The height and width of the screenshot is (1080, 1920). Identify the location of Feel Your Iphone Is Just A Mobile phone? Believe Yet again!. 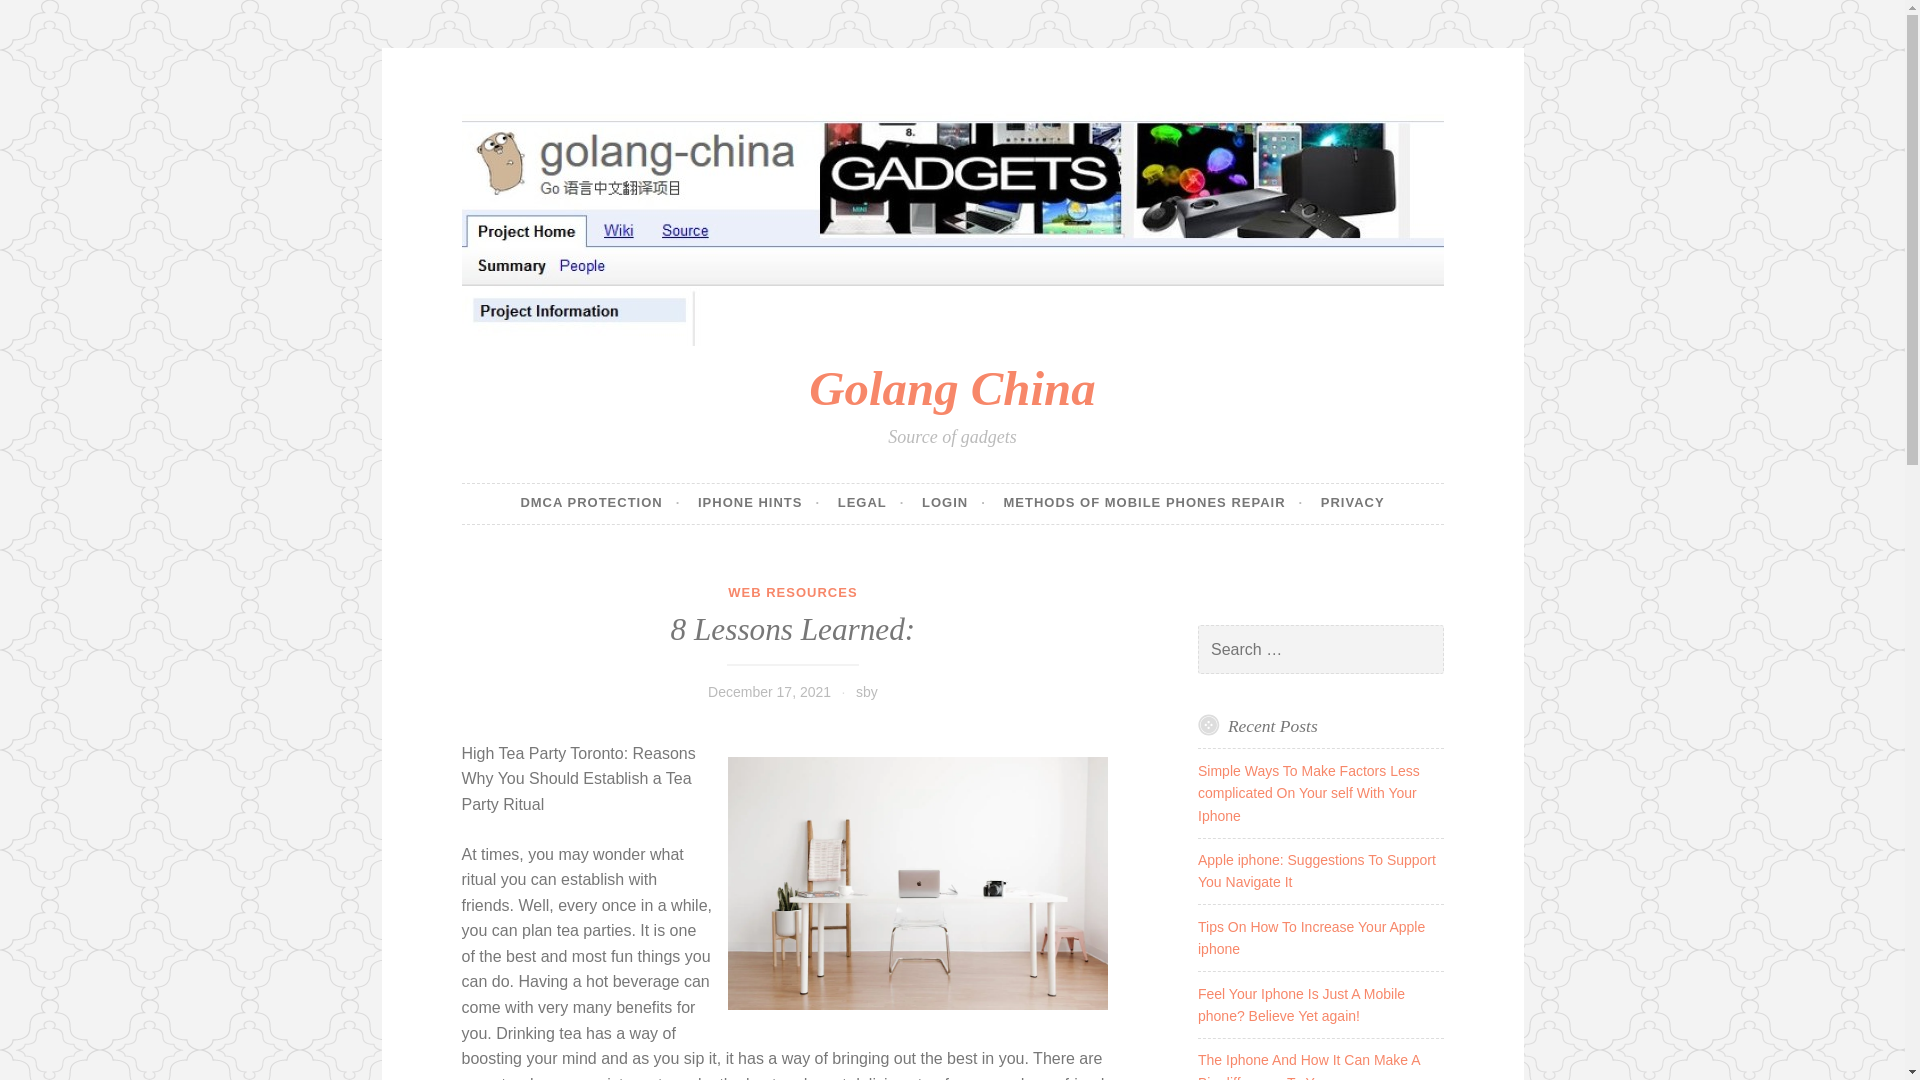
(1302, 1004).